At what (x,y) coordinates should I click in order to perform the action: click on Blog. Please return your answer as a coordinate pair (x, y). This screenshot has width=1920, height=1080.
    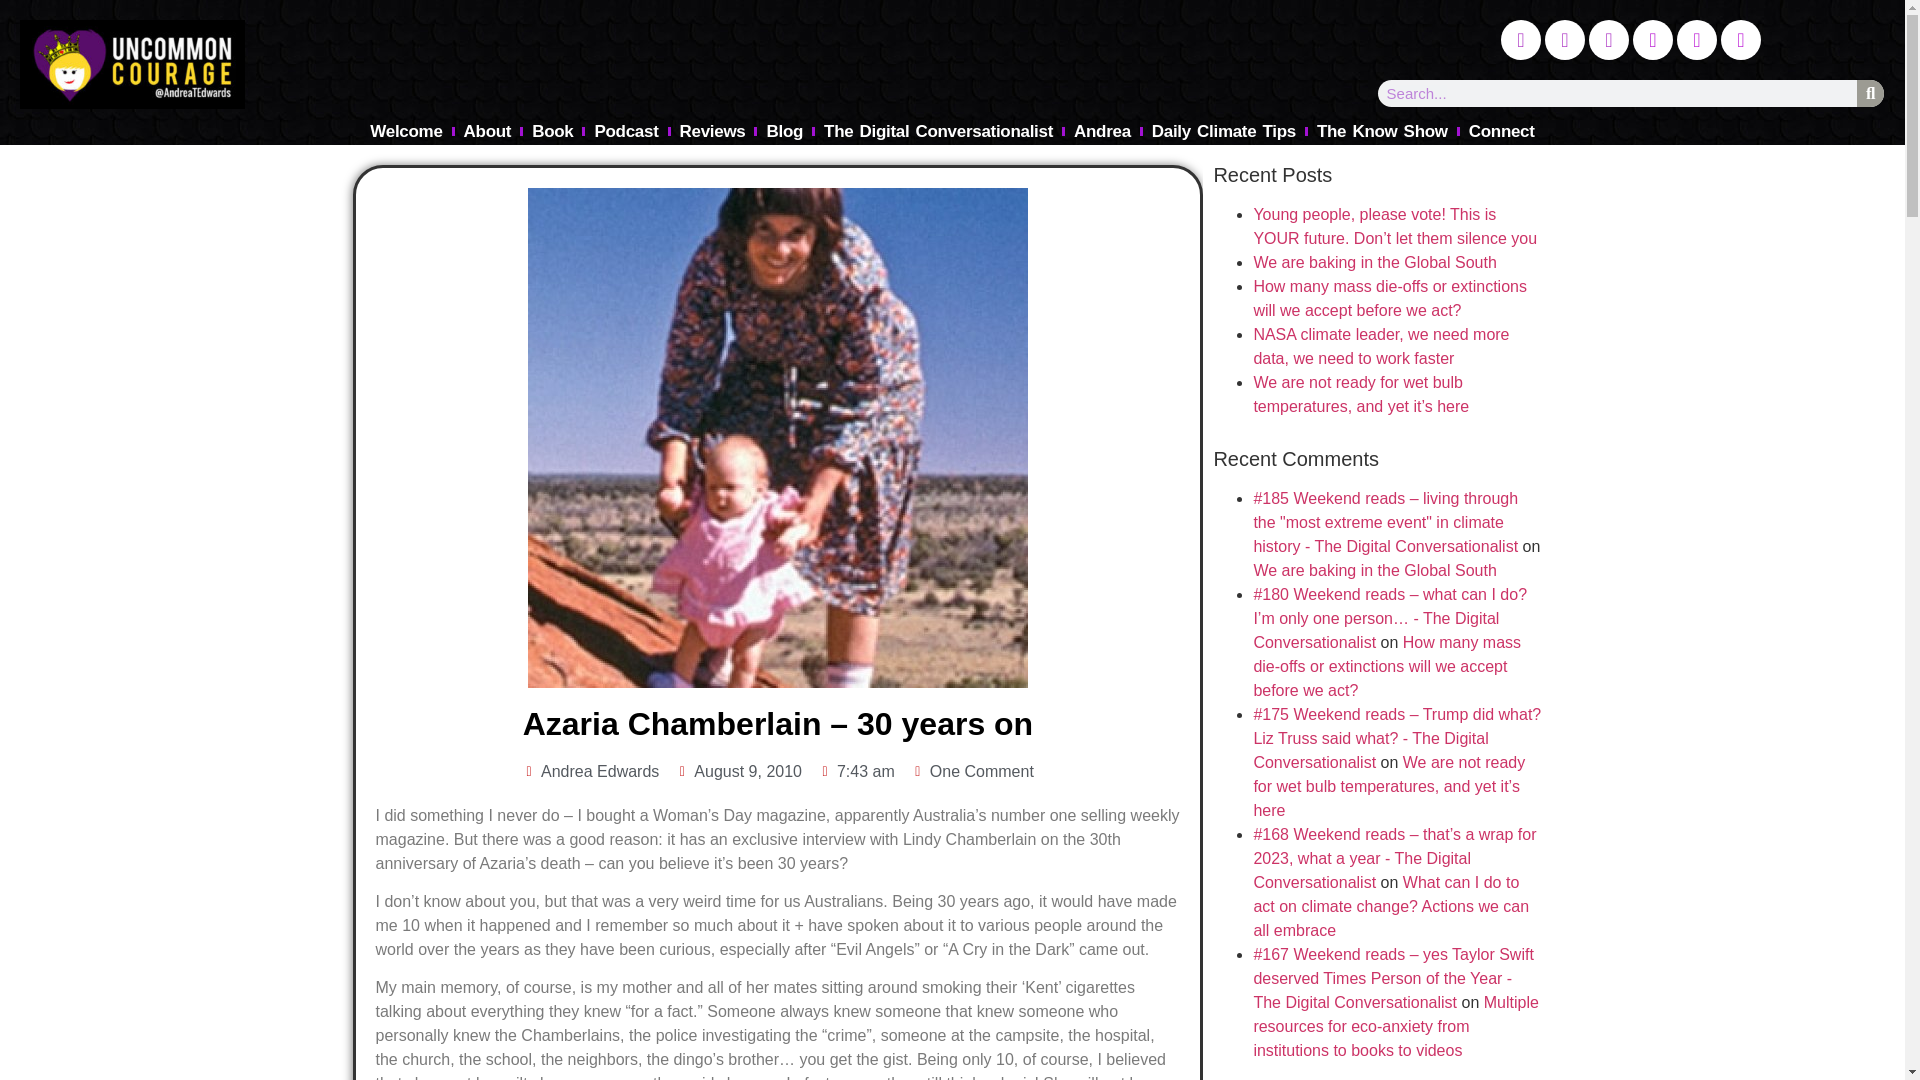
    Looking at the image, I should click on (784, 130).